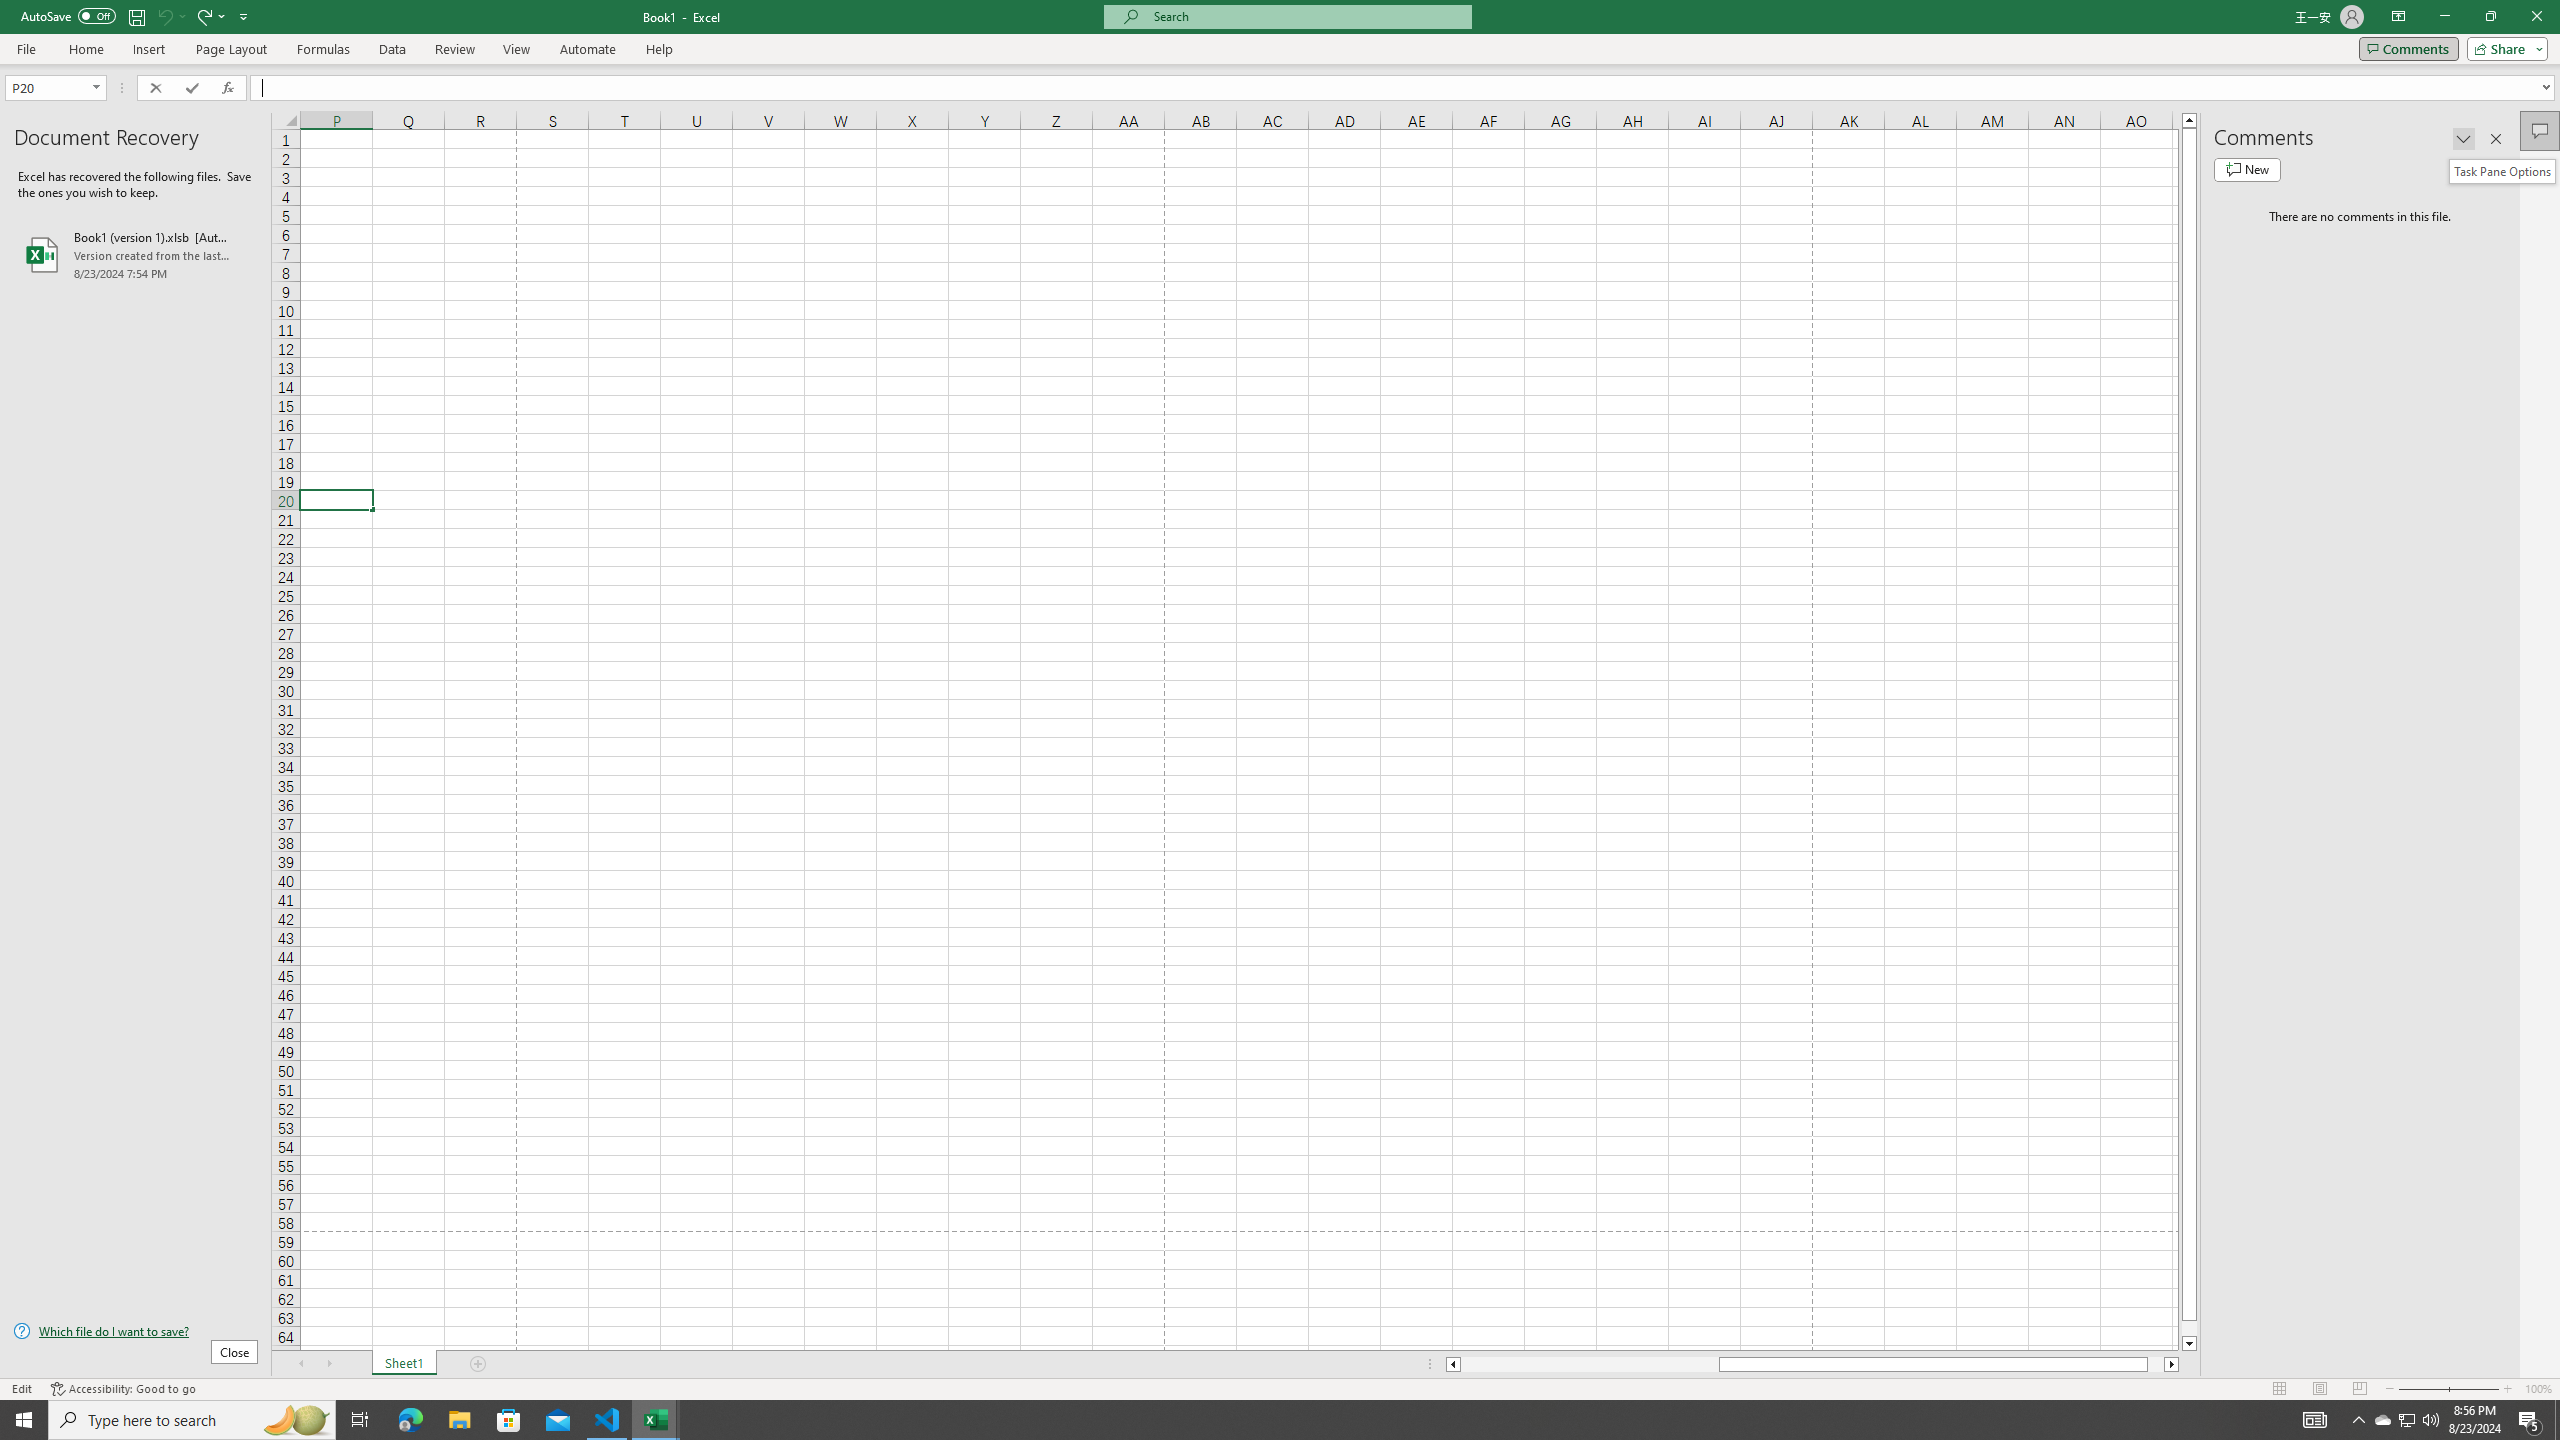 The width and height of the screenshot is (2560, 1440). What do you see at coordinates (1589, 1364) in the screenshot?
I see `Page left` at bounding box center [1589, 1364].